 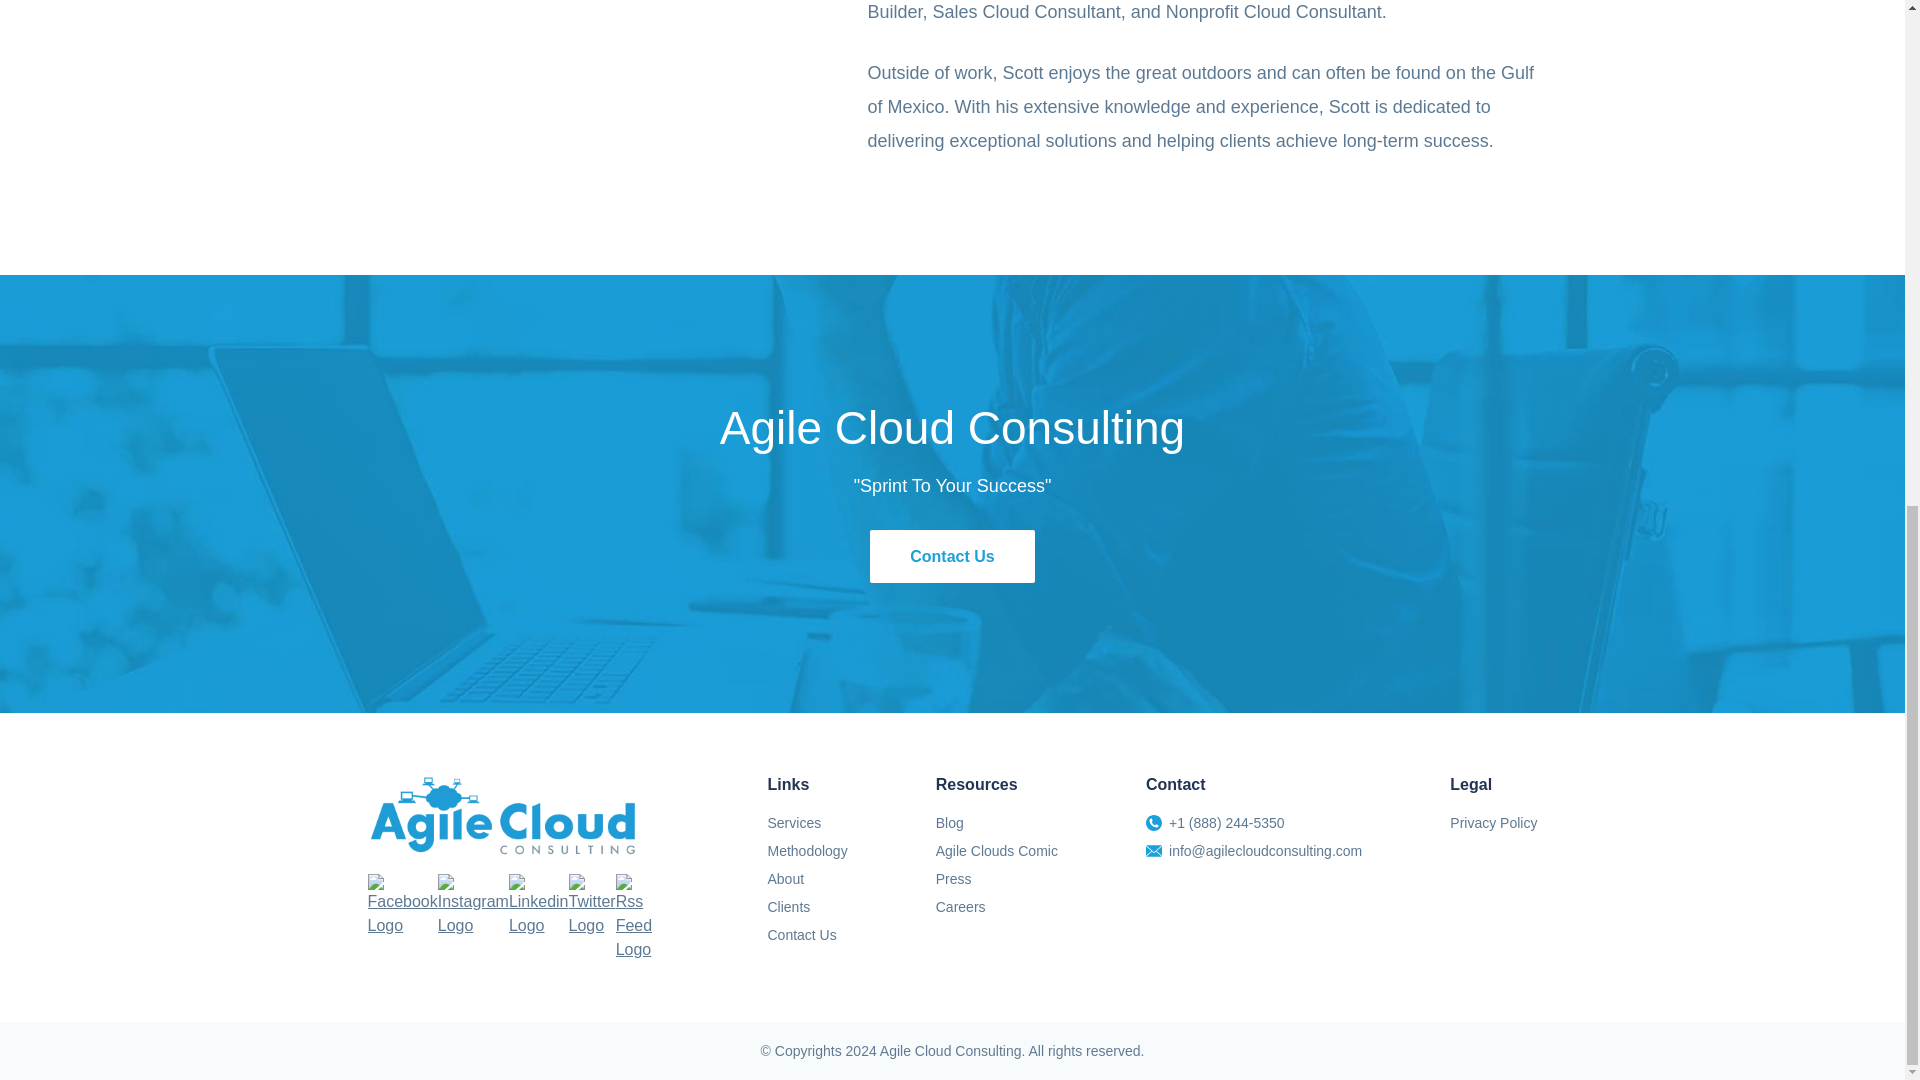 I want to click on Clients, so click(x=806, y=907).